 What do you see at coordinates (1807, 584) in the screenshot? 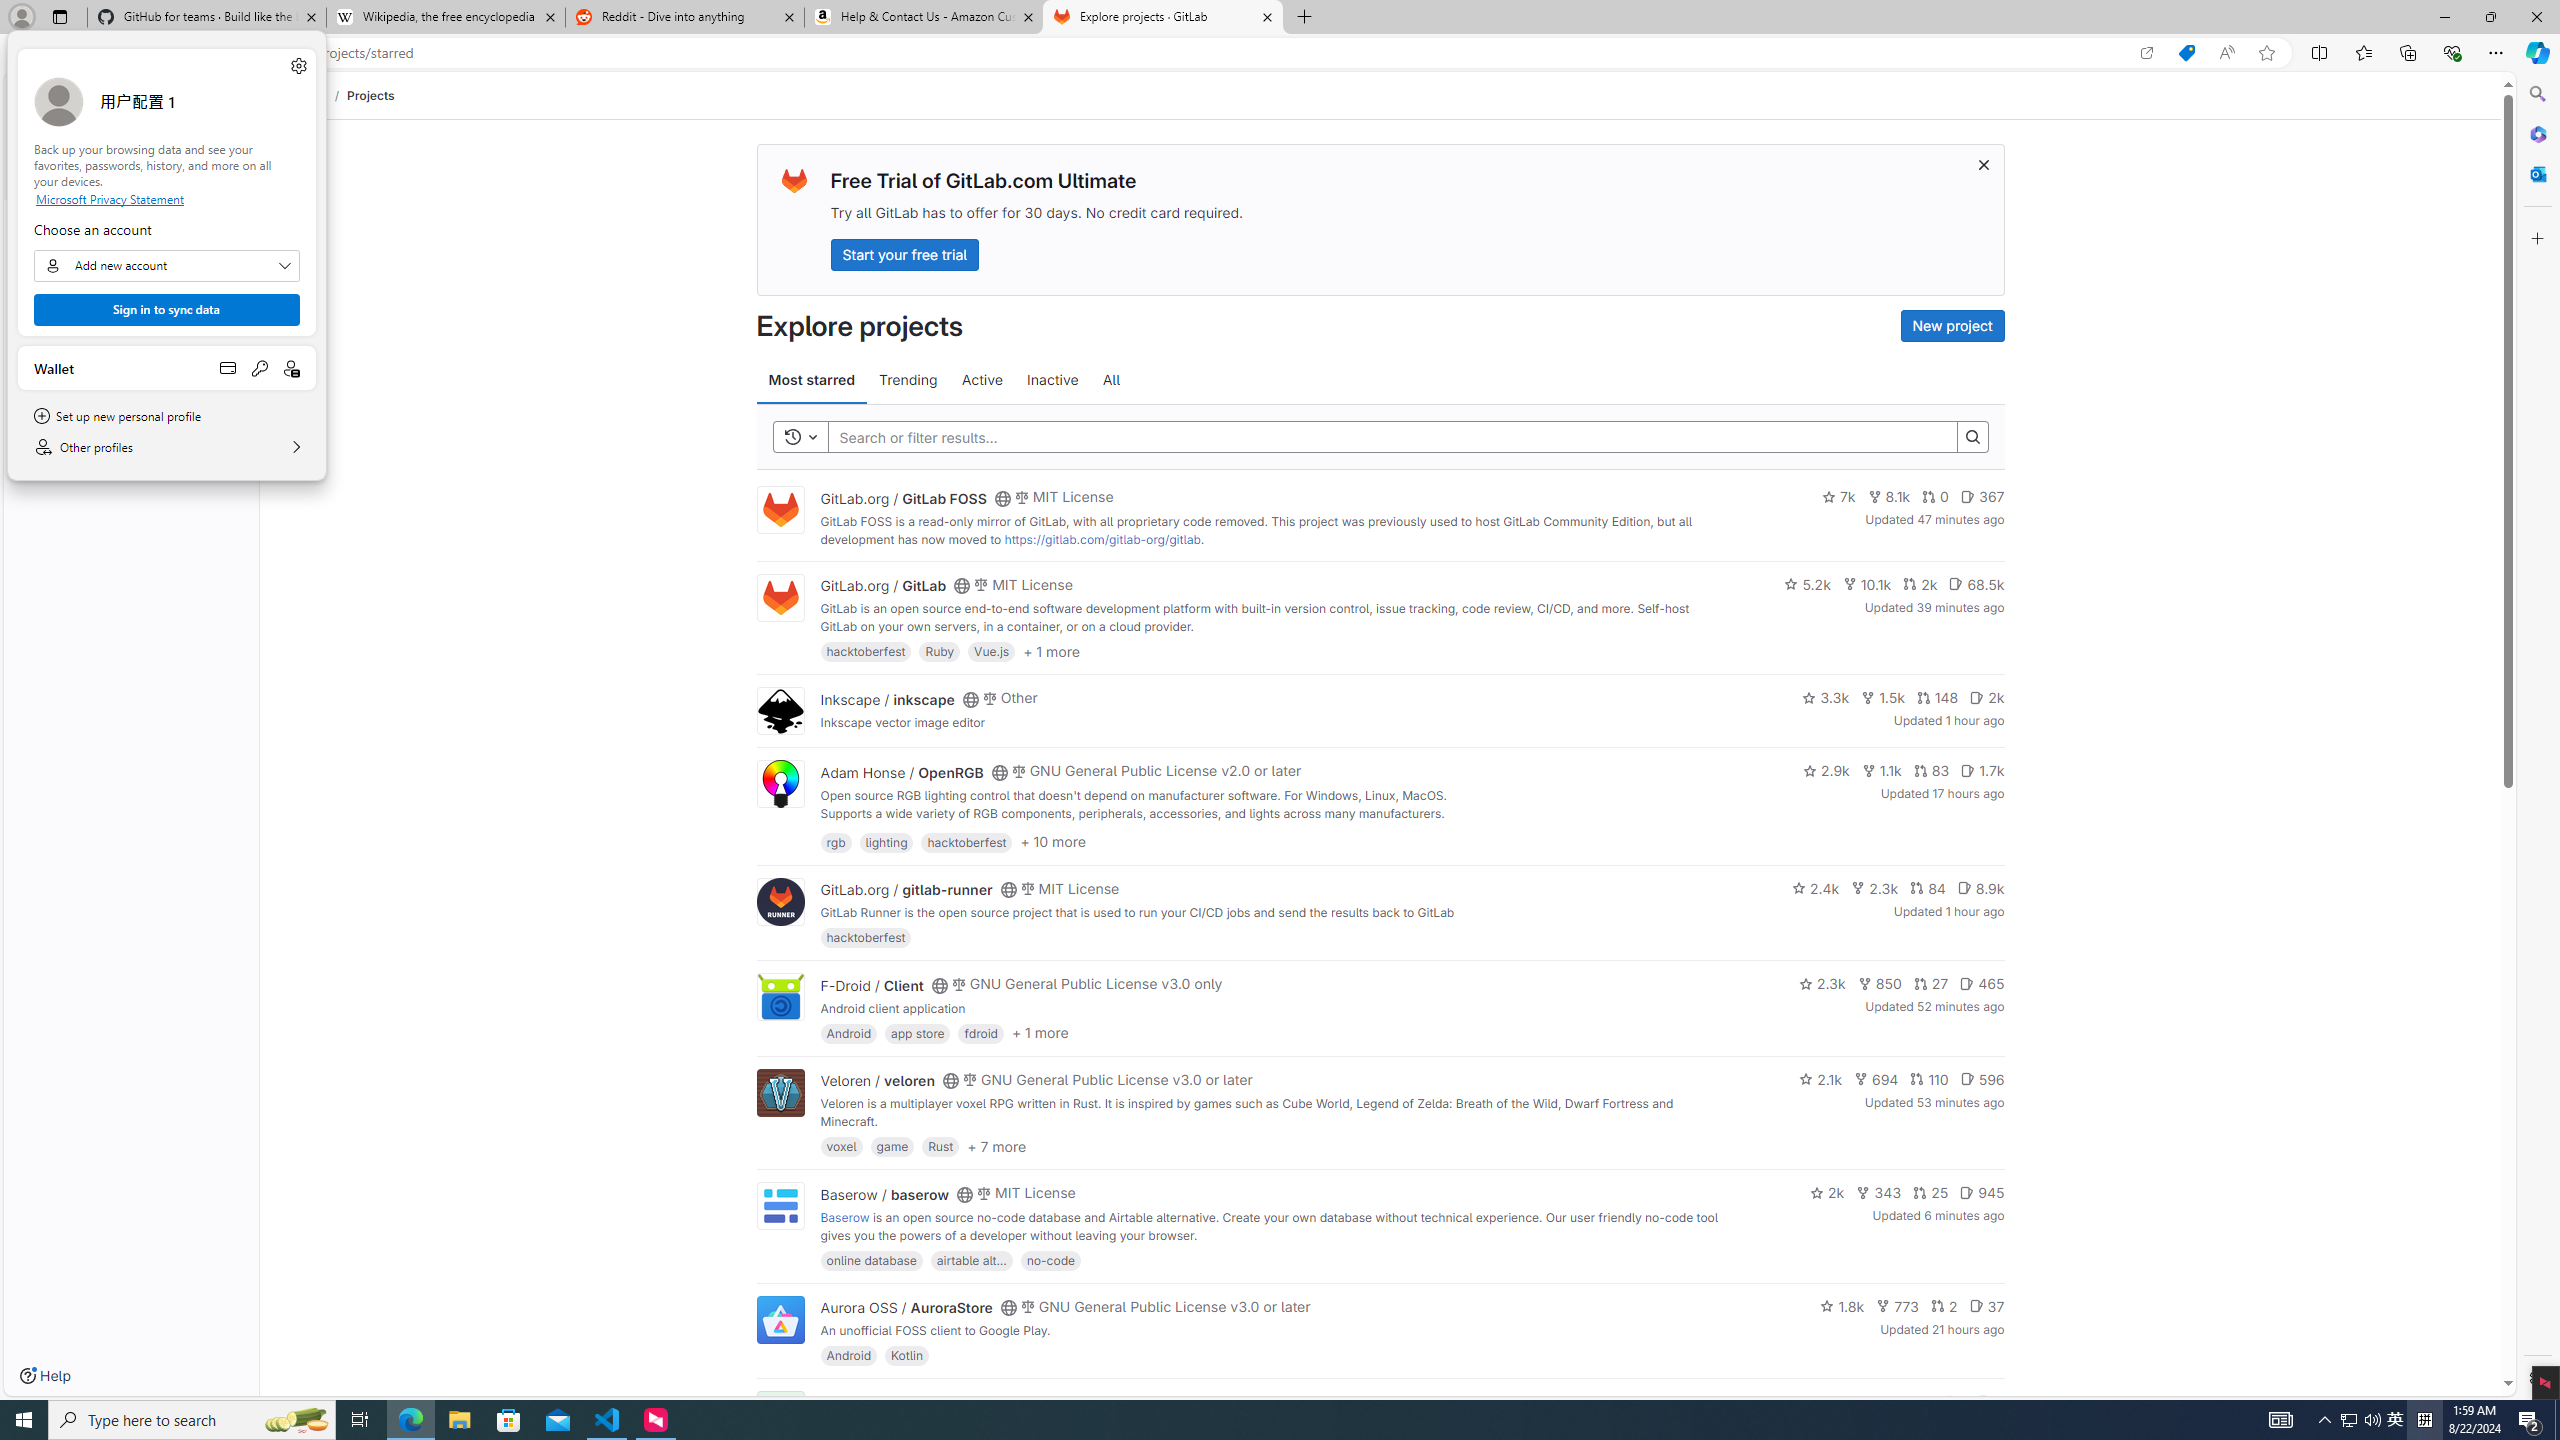
I see `5.2k` at bounding box center [1807, 584].